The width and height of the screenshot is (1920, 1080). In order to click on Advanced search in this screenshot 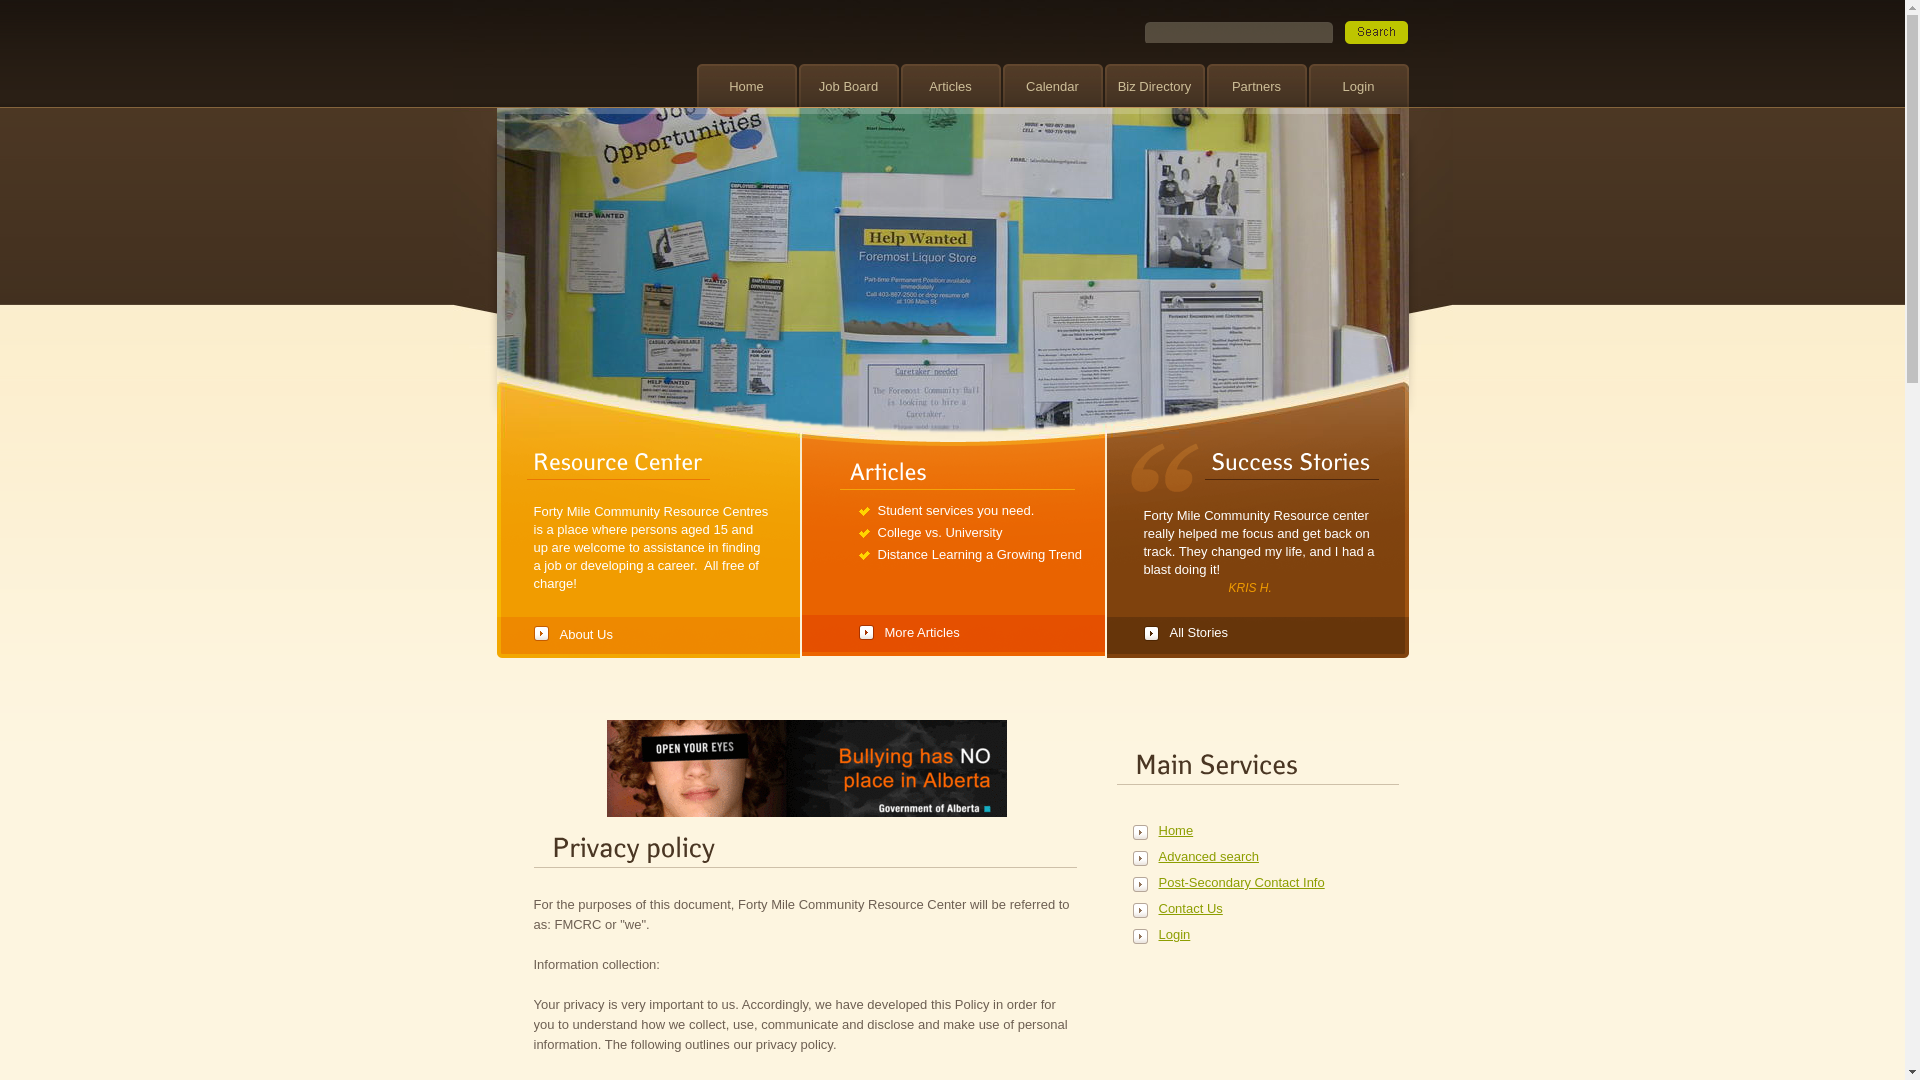, I will do `click(1242, 856)`.